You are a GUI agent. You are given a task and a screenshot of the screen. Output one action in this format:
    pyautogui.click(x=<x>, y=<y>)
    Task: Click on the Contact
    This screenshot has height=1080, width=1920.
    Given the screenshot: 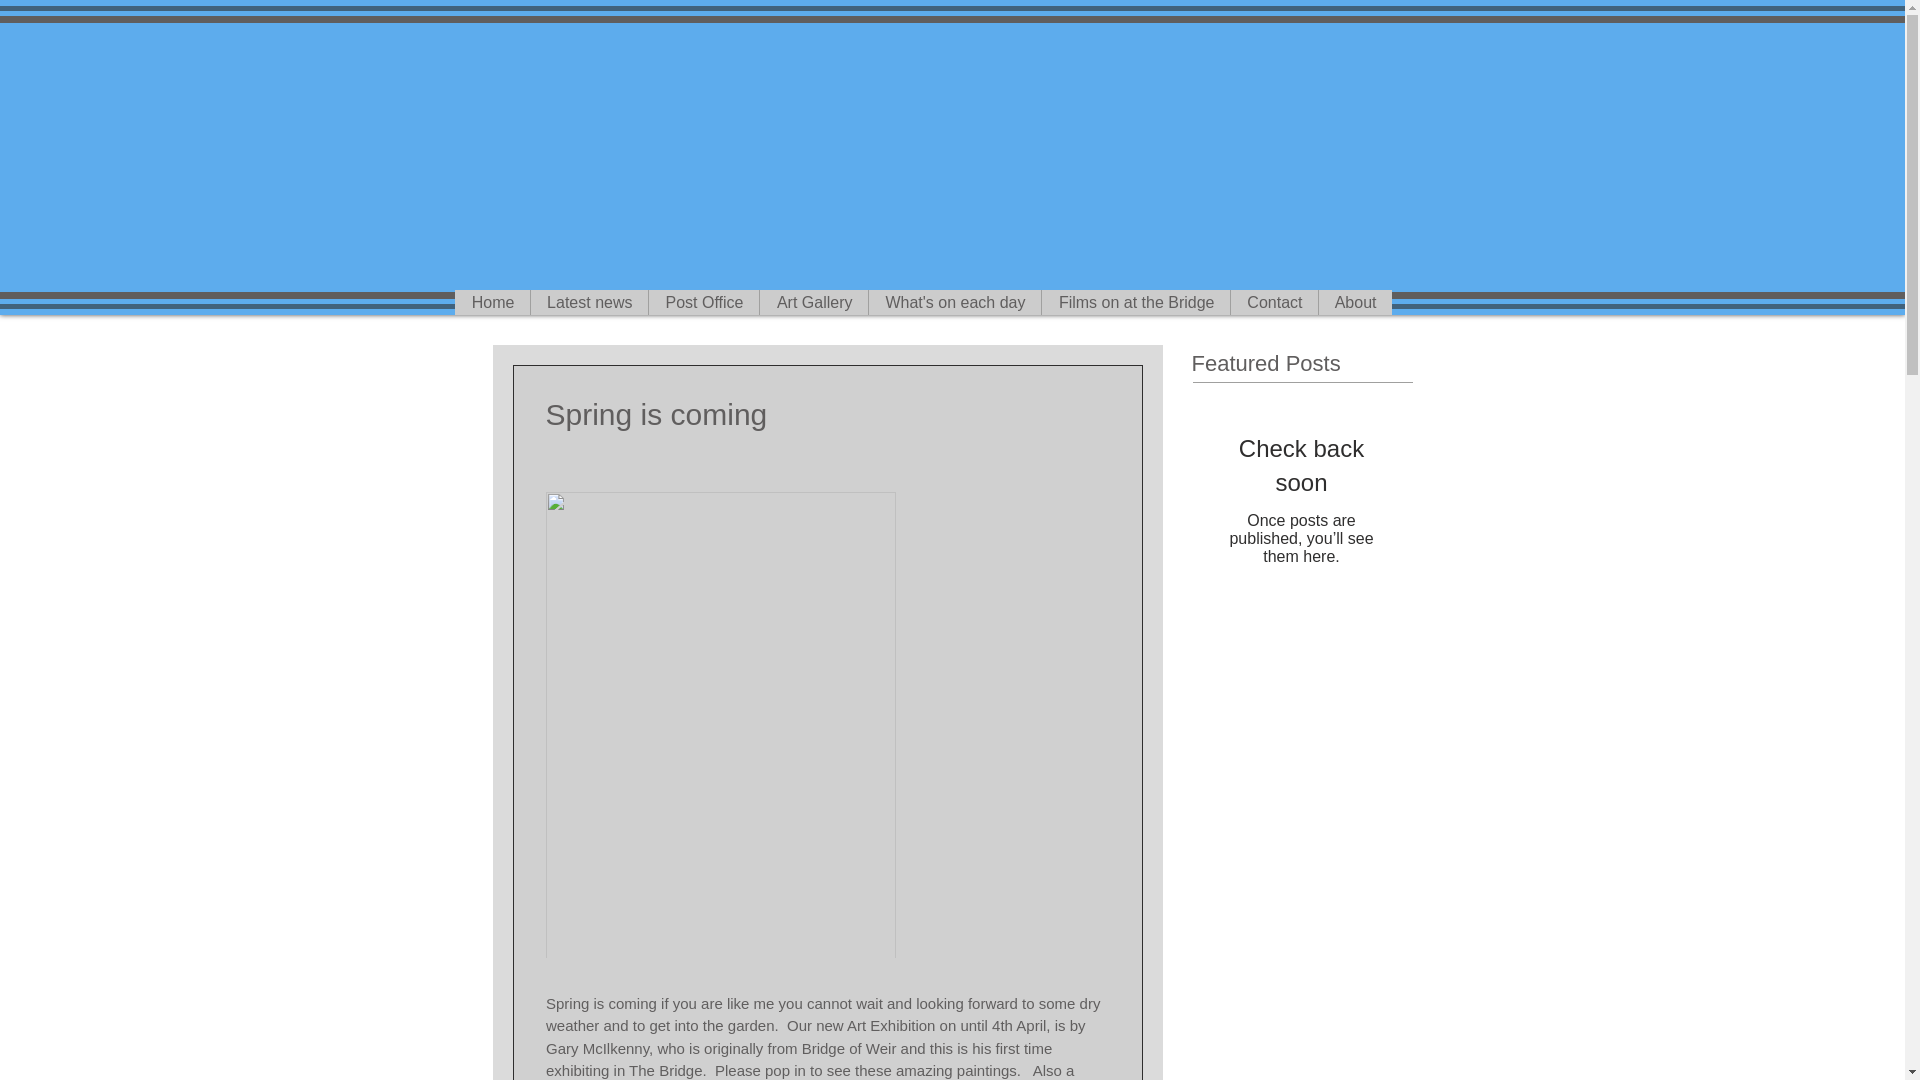 What is the action you would take?
    pyautogui.click(x=1274, y=302)
    